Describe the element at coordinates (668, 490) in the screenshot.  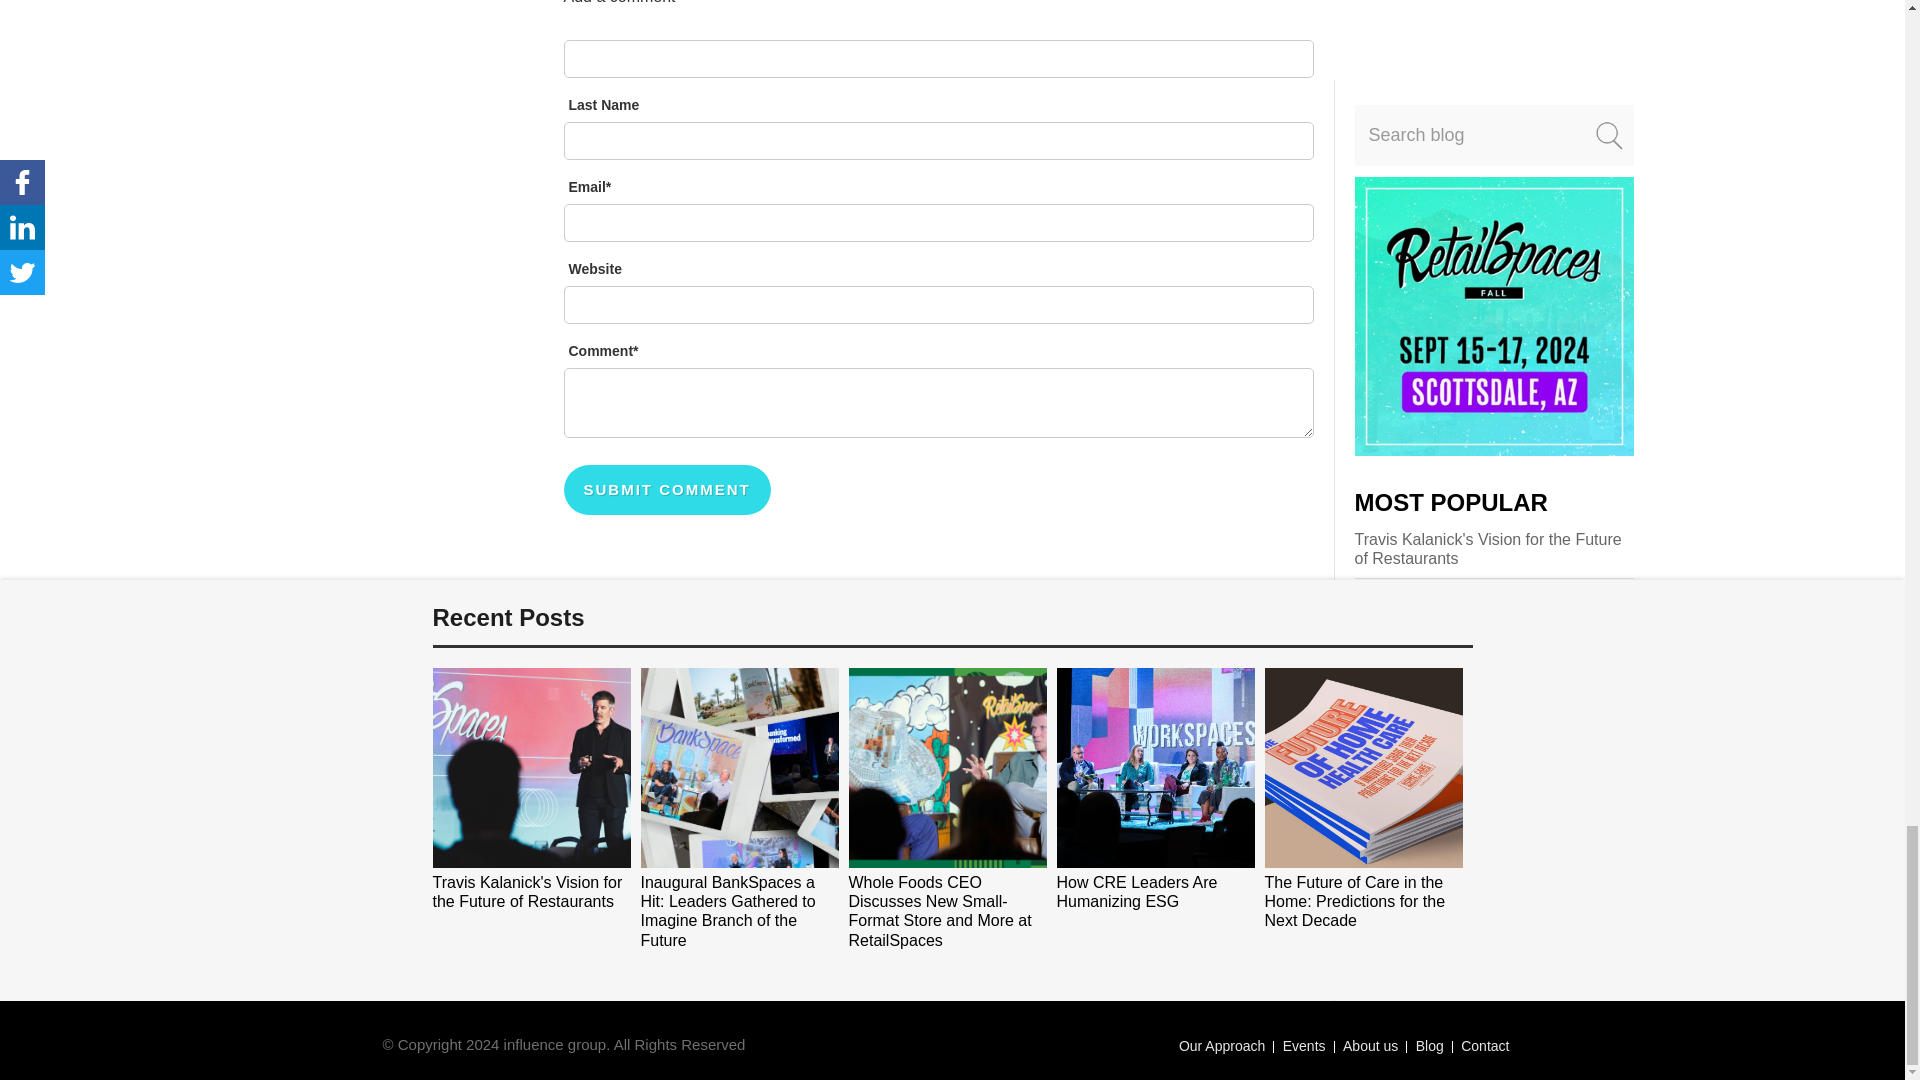
I see `Submit Comment` at that location.